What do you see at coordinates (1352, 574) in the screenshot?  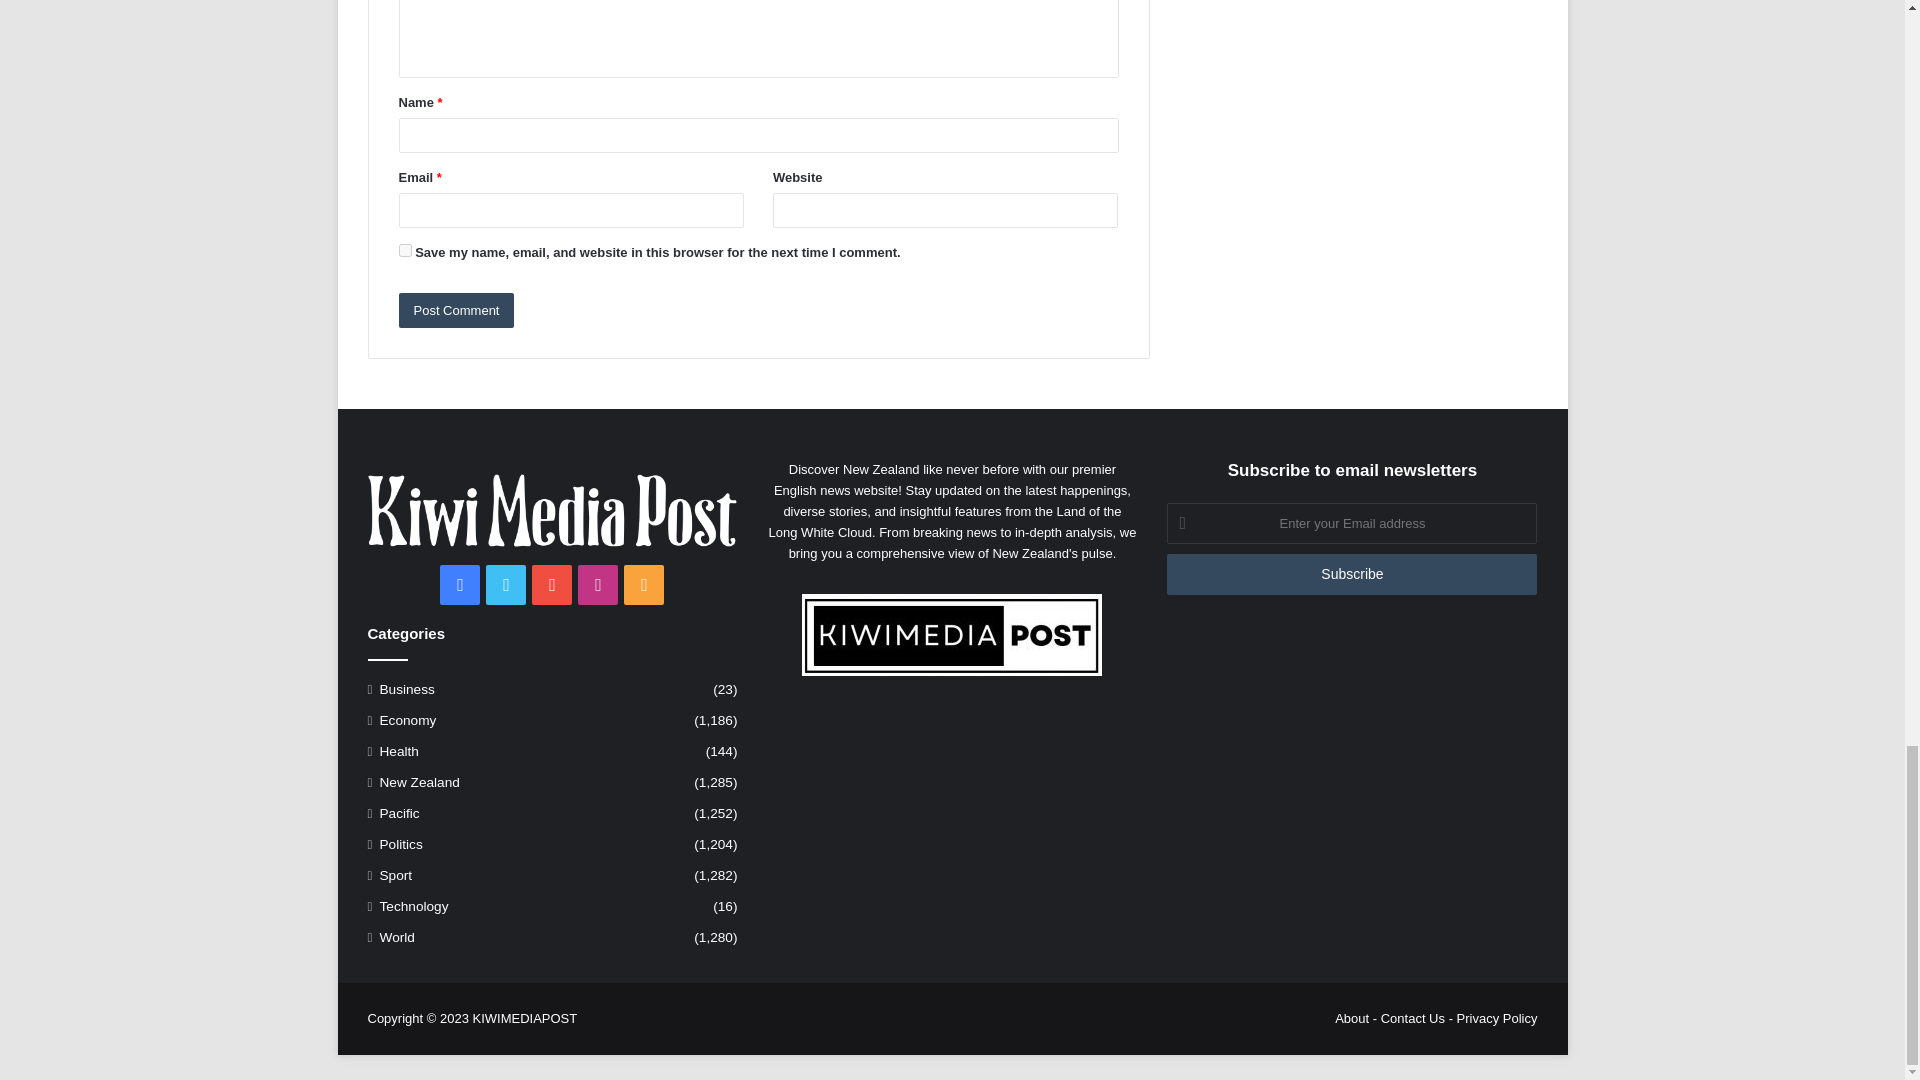 I see `Subscribe` at bounding box center [1352, 574].